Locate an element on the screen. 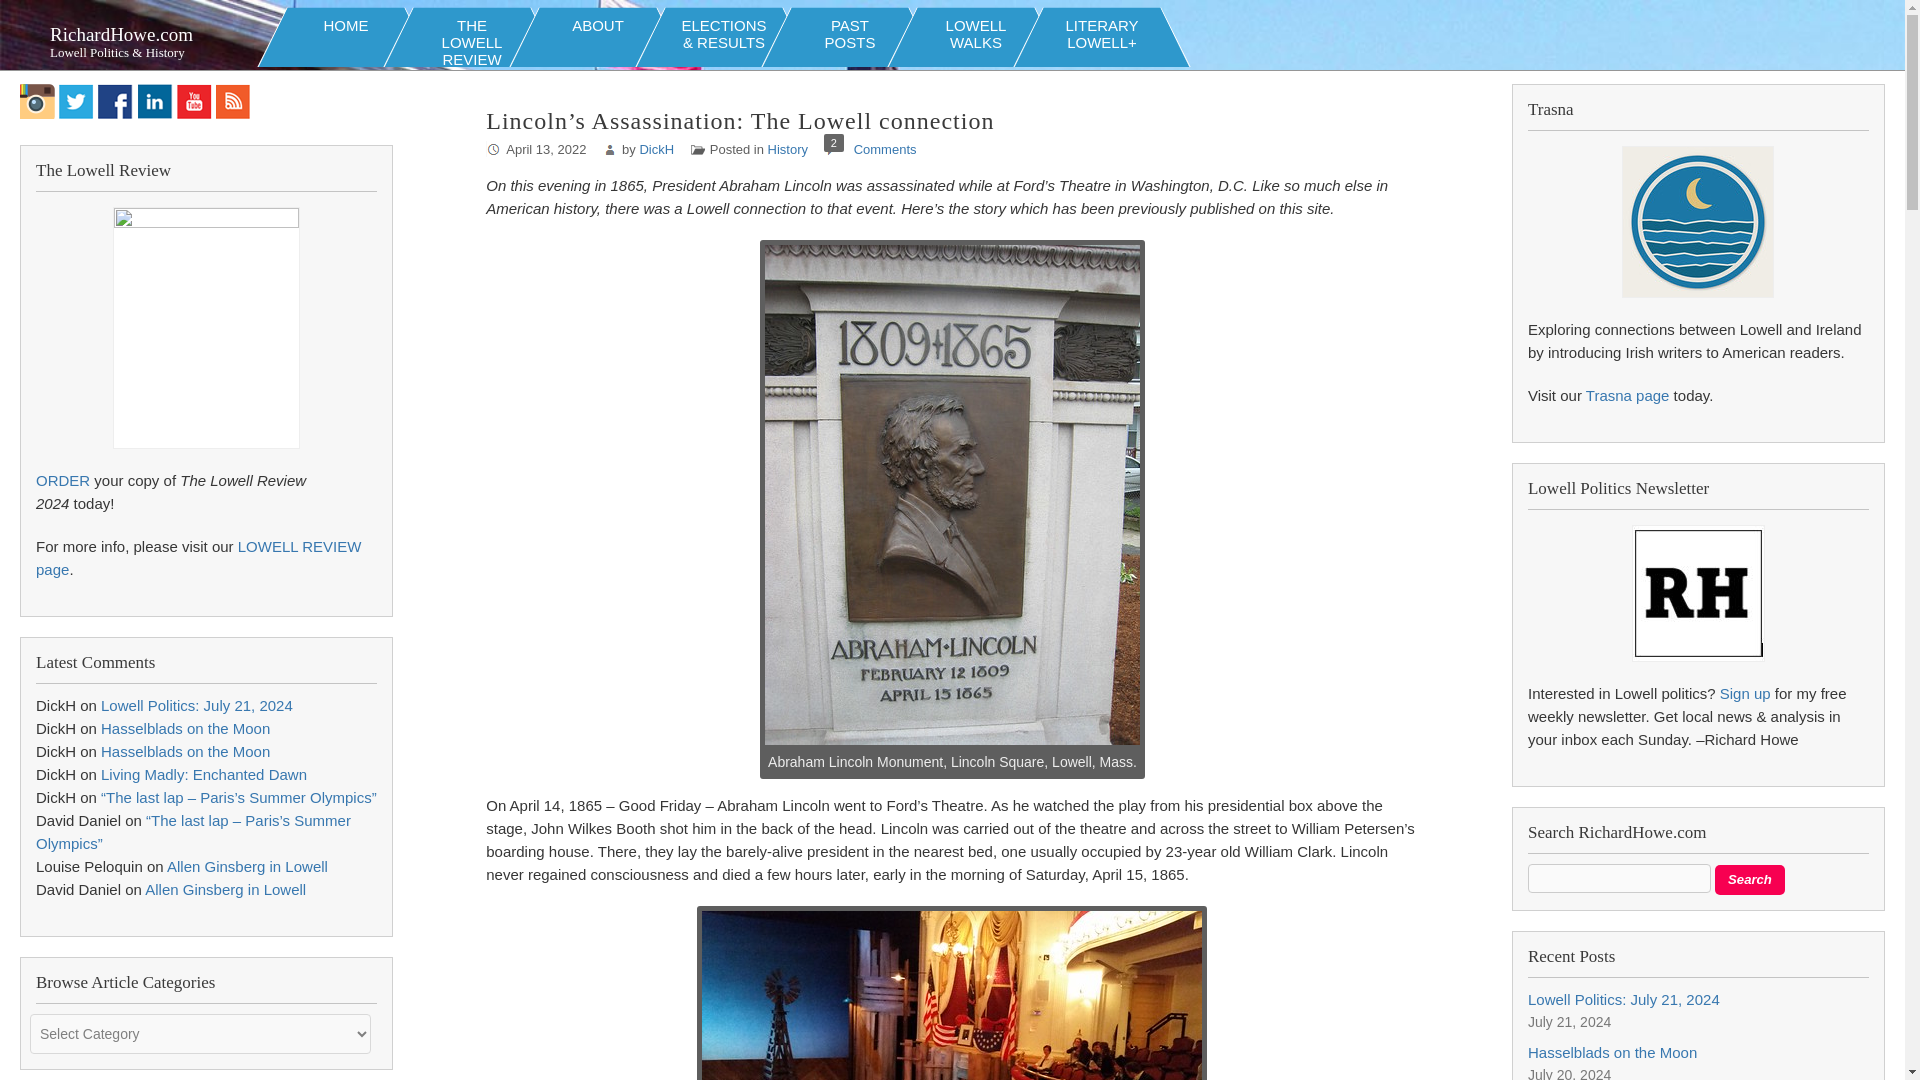 This screenshot has height=1080, width=1920. PAST POSTS is located at coordinates (886, 148).